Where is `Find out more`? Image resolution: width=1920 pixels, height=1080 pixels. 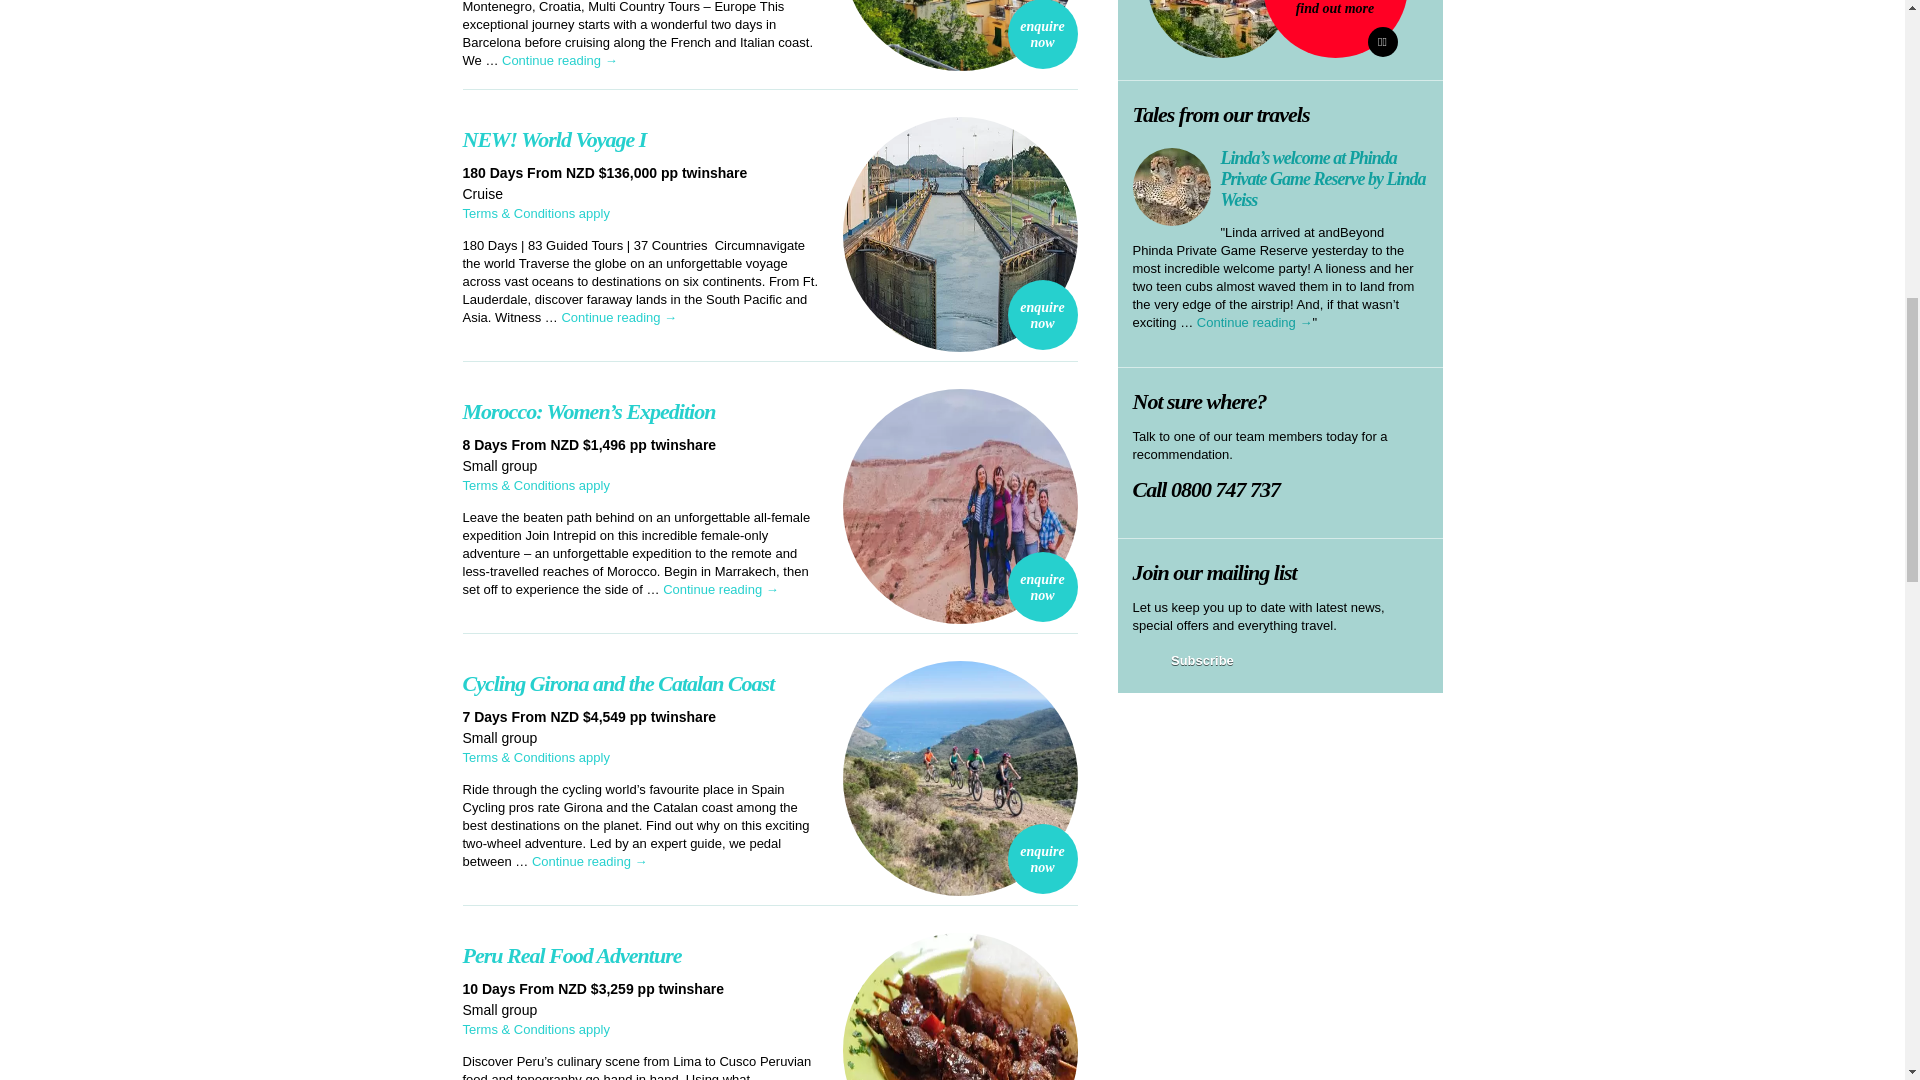 Find out more is located at coordinates (1382, 42).